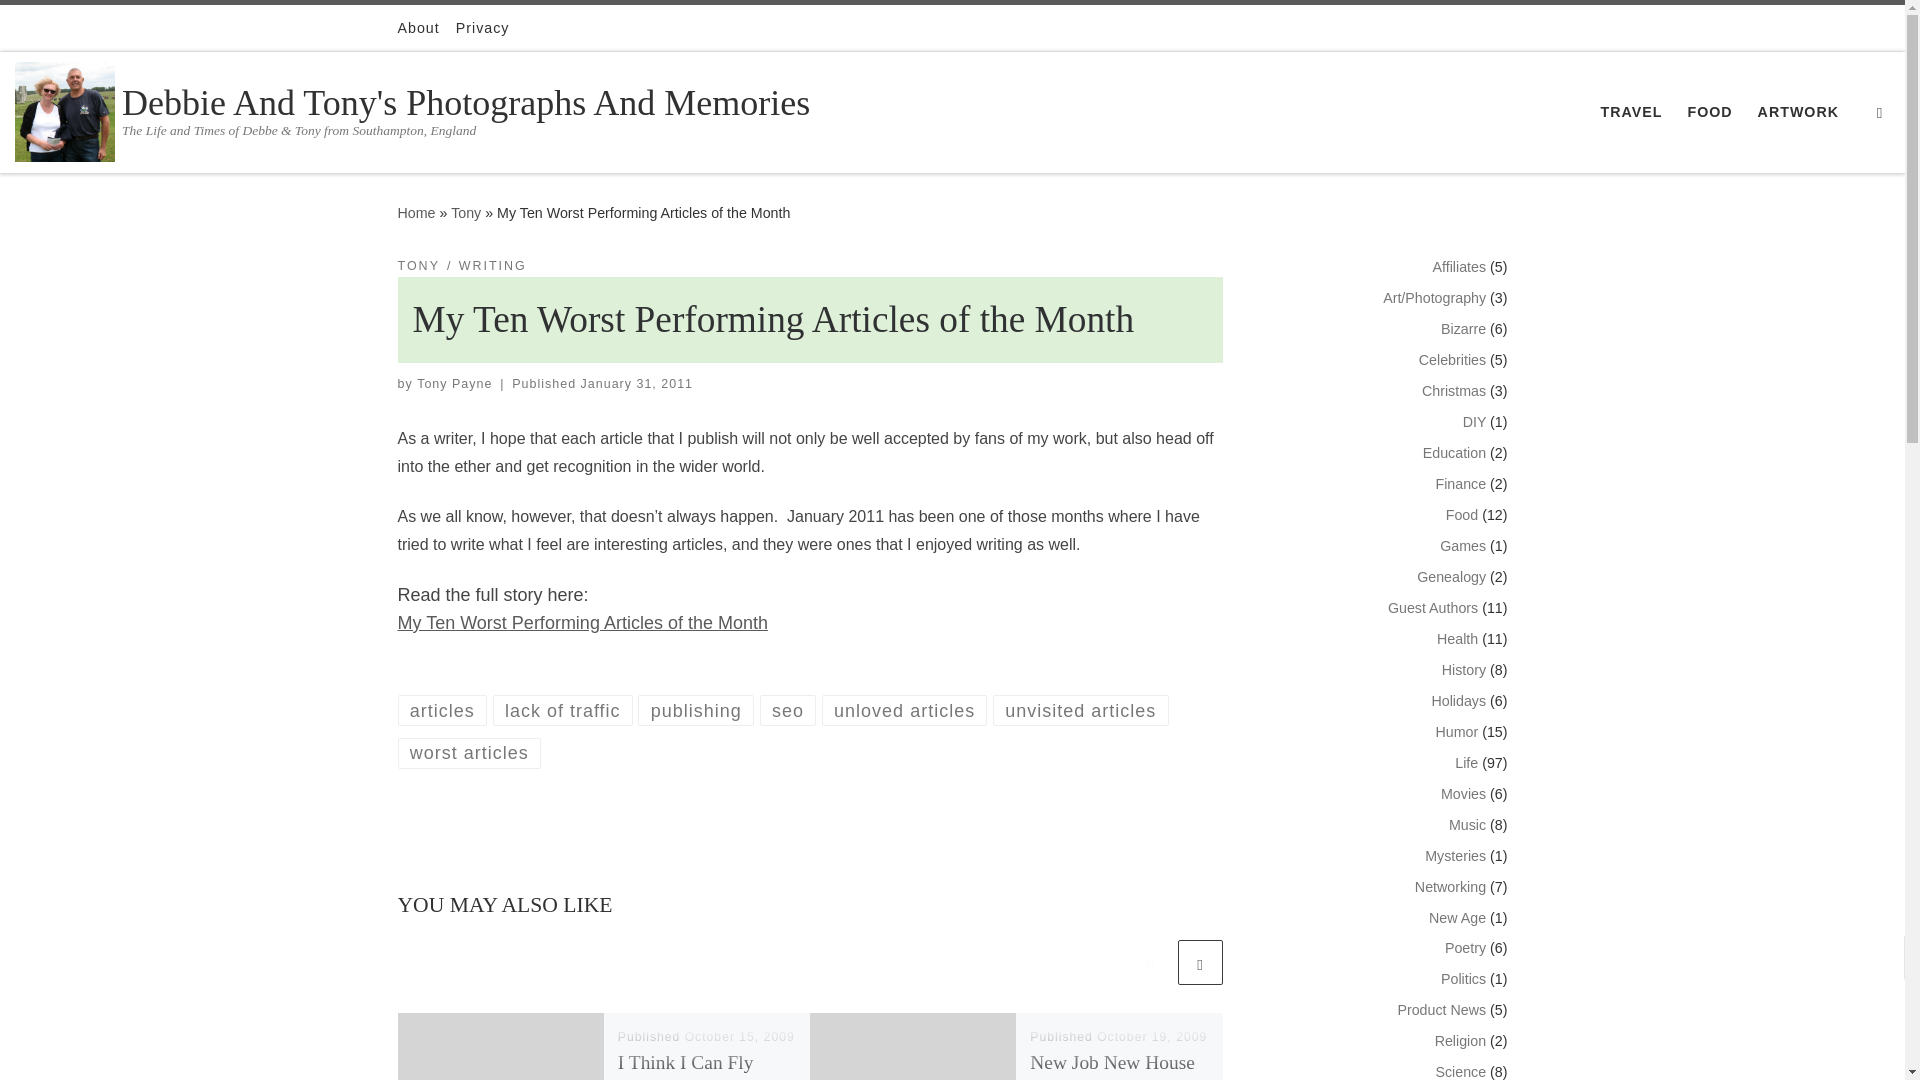 This screenshot has width=1920, height=1080. I want to click on 11:19 am, so click(637, 383).